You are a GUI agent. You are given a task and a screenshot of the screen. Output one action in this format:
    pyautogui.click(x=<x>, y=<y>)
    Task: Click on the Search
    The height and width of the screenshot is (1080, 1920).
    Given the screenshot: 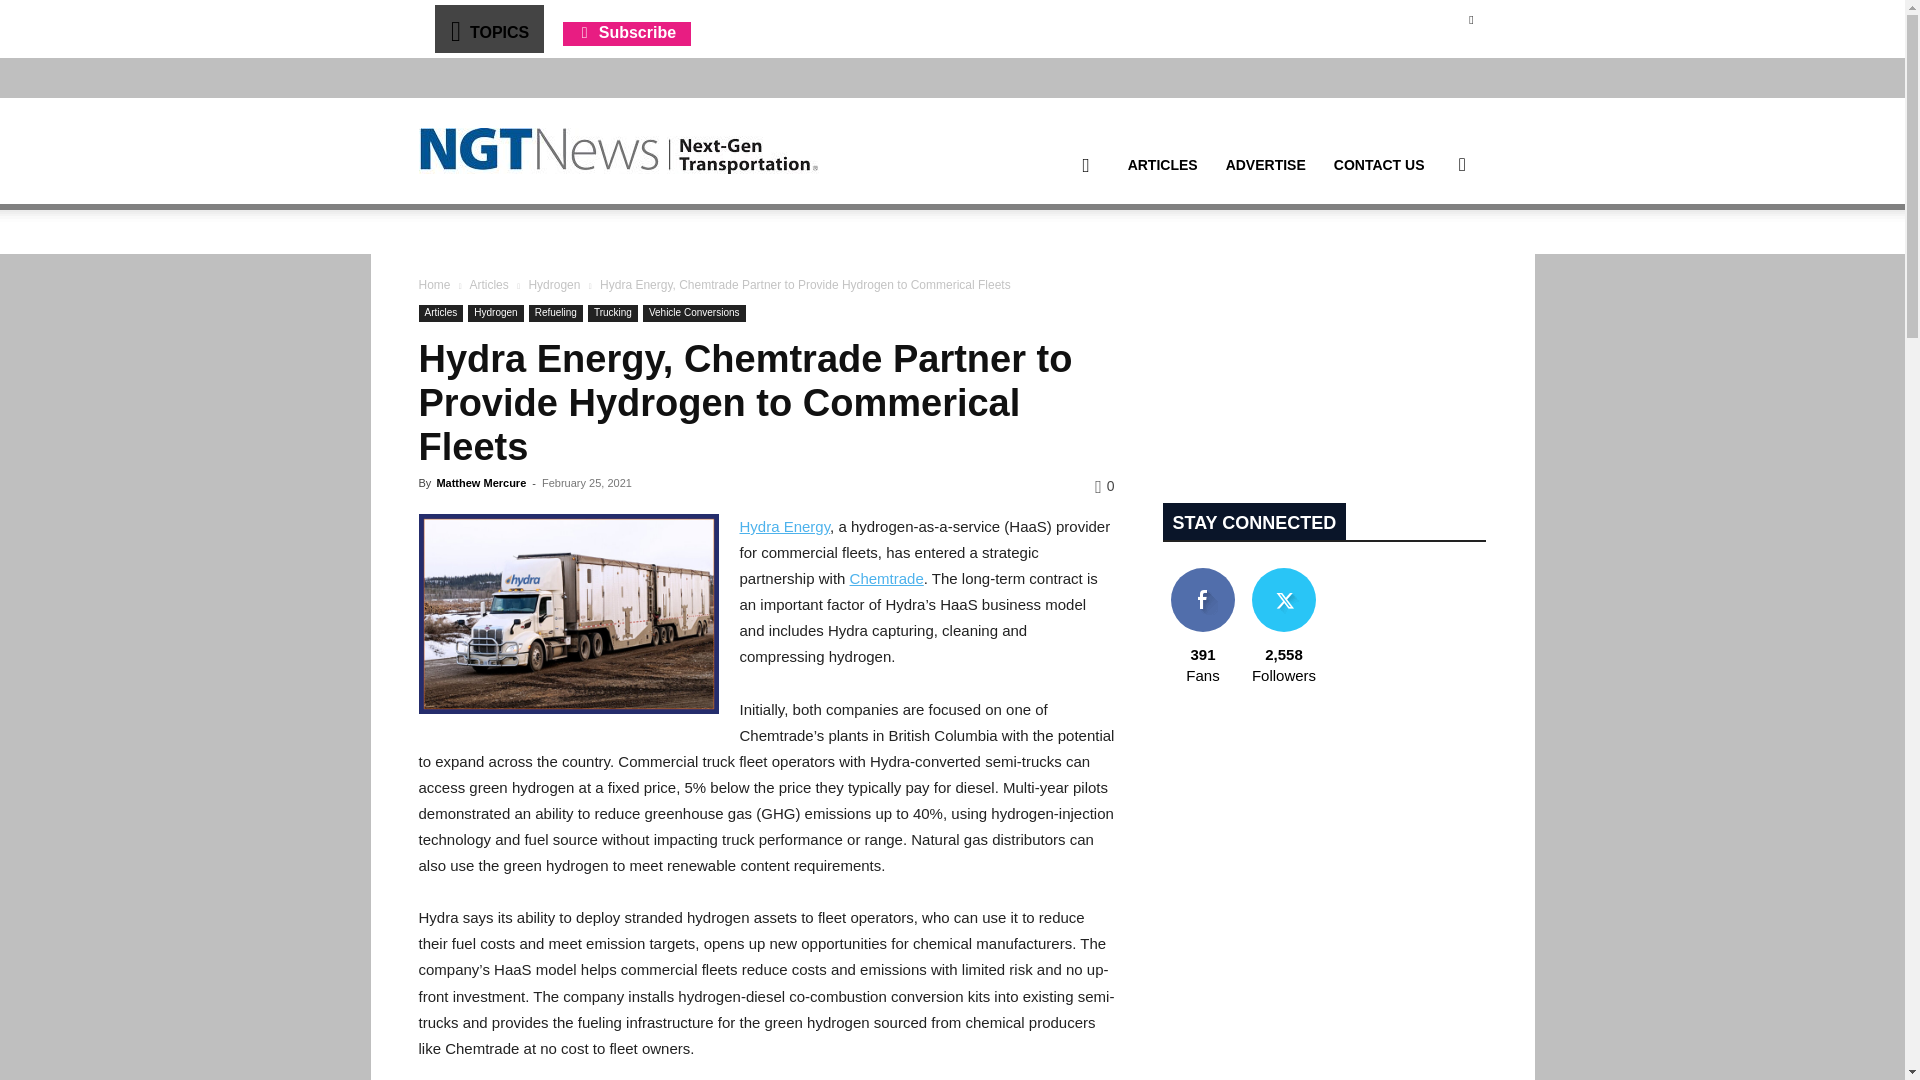 What is the action you would take?
    pyautogui.click(x=1430, y=260)
    